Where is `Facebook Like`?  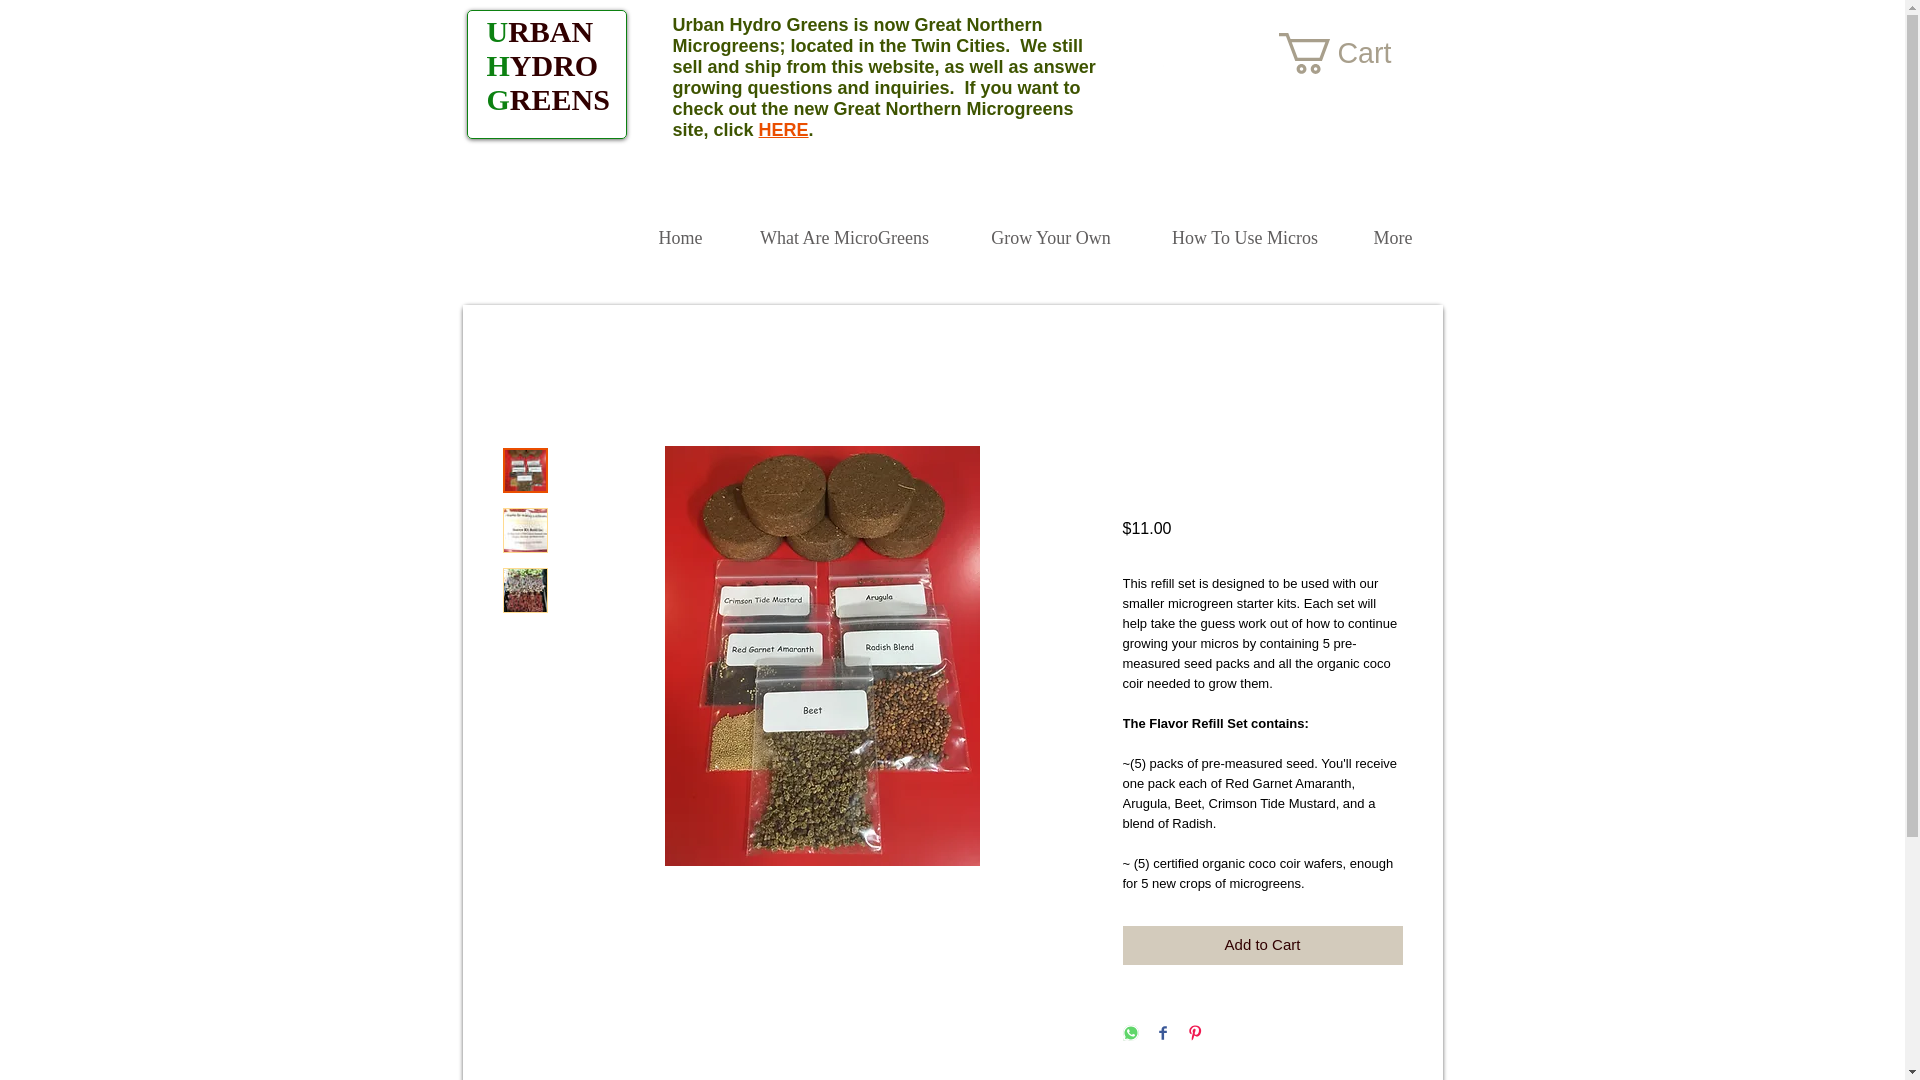 Facebook Like is located at coordinates (1164, 30).